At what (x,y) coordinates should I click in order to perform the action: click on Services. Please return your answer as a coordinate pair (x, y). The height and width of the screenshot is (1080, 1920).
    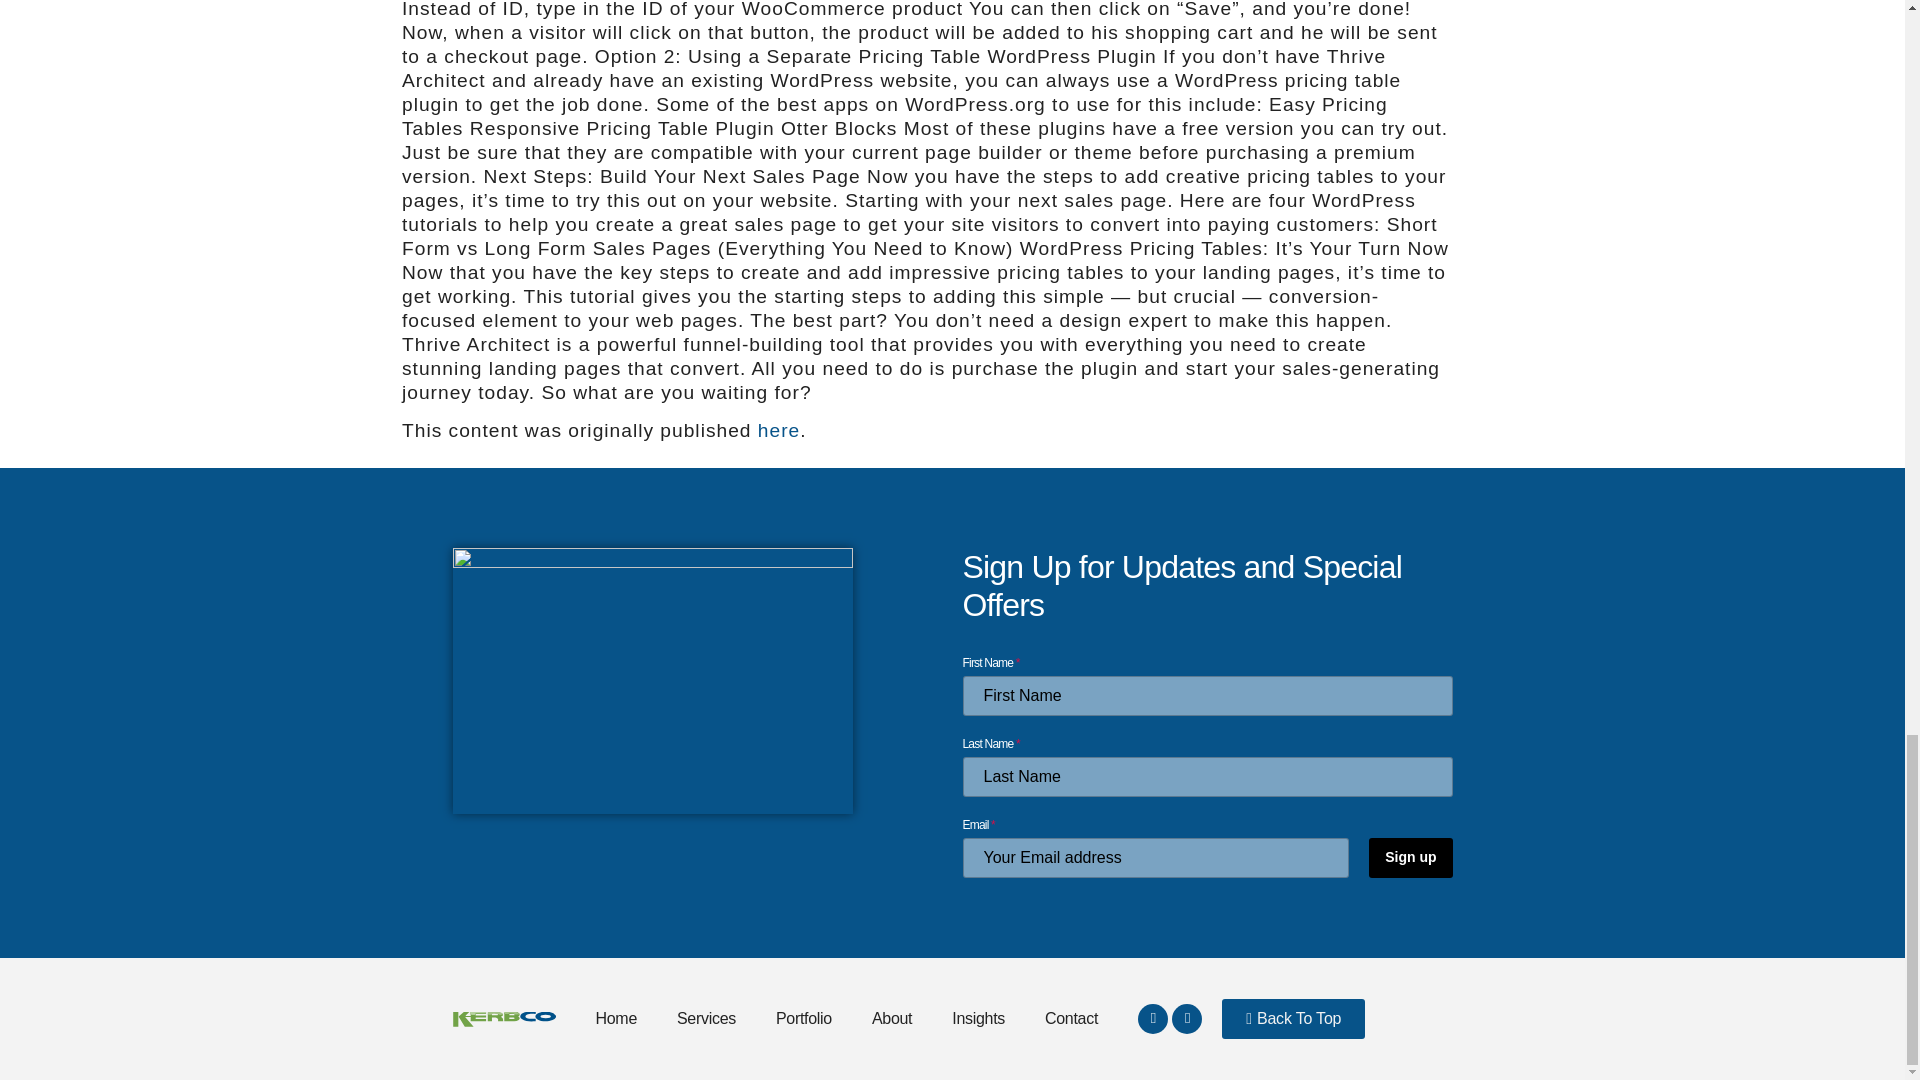
    Looking at the image, I should click on (706, 1018).